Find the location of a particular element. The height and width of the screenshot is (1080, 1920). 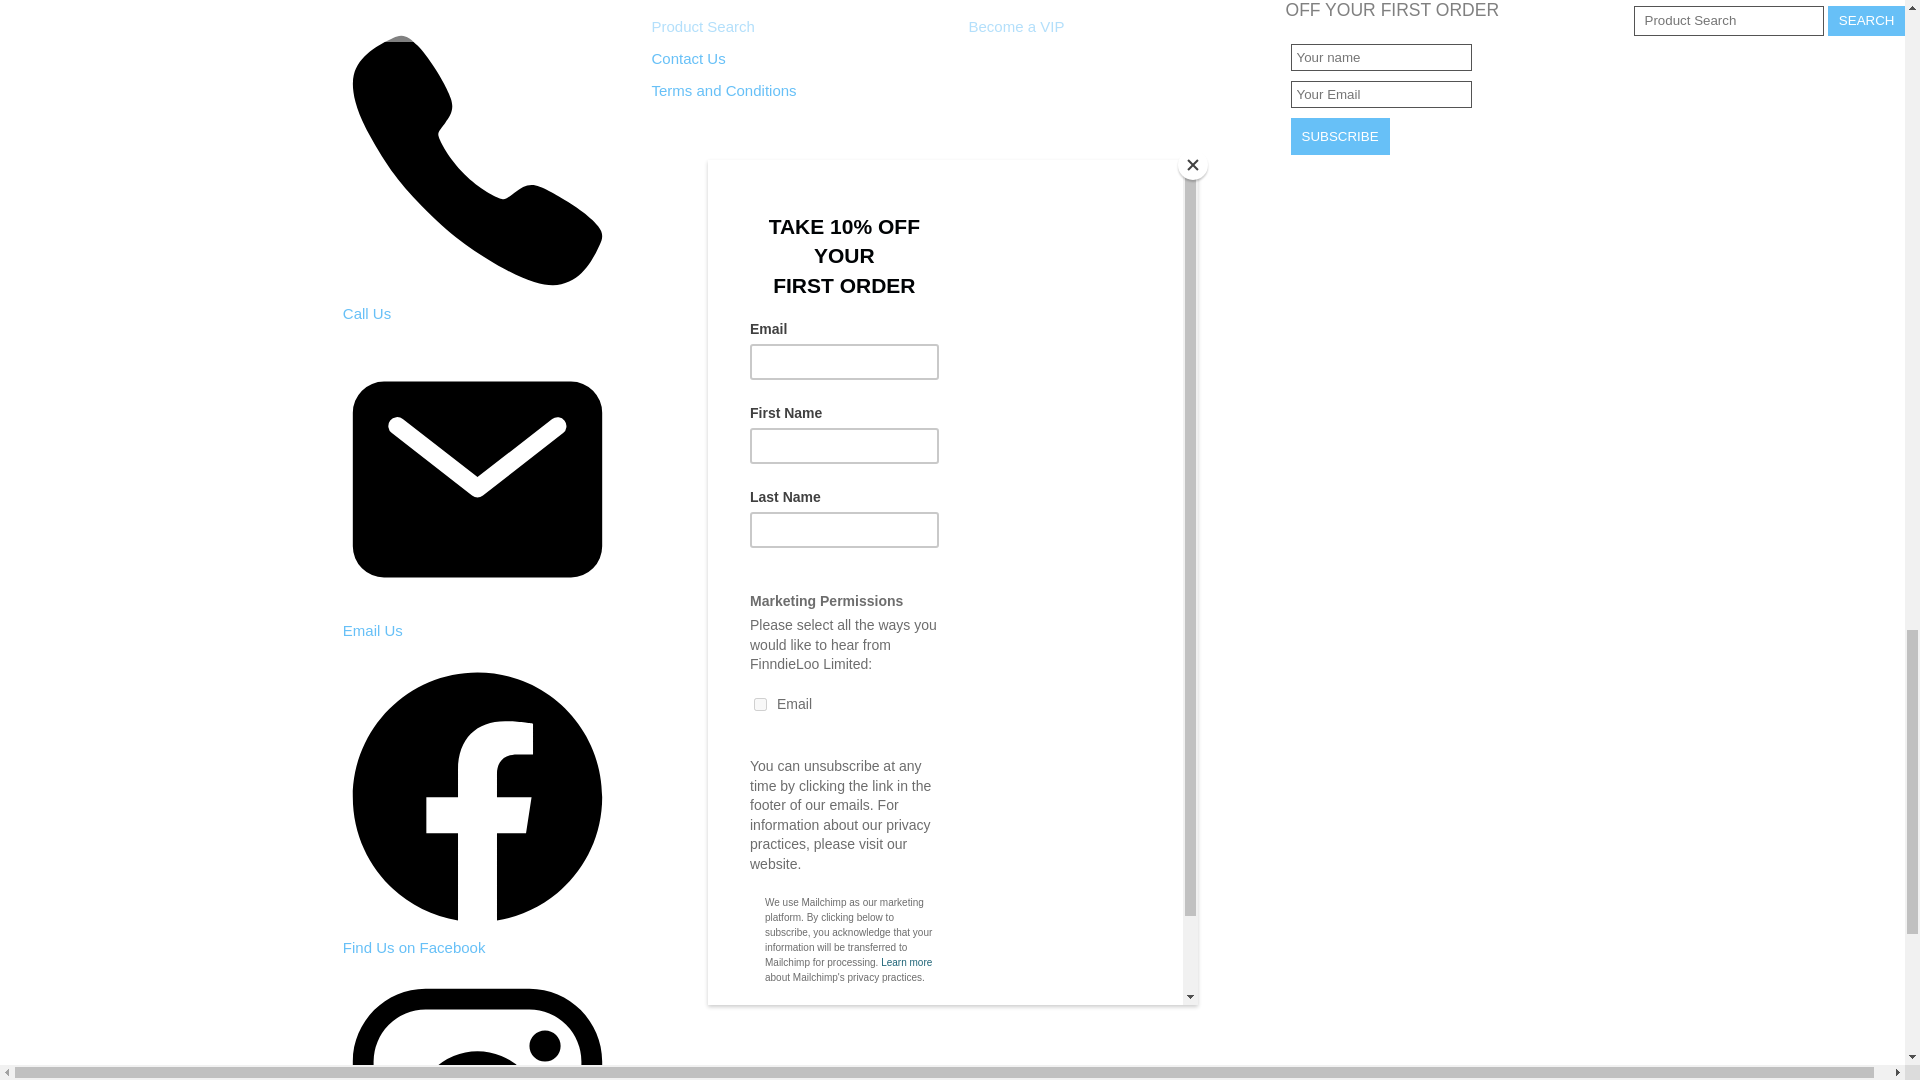

Find Finndieloo on Facebook is located at coordinates (414, 946).